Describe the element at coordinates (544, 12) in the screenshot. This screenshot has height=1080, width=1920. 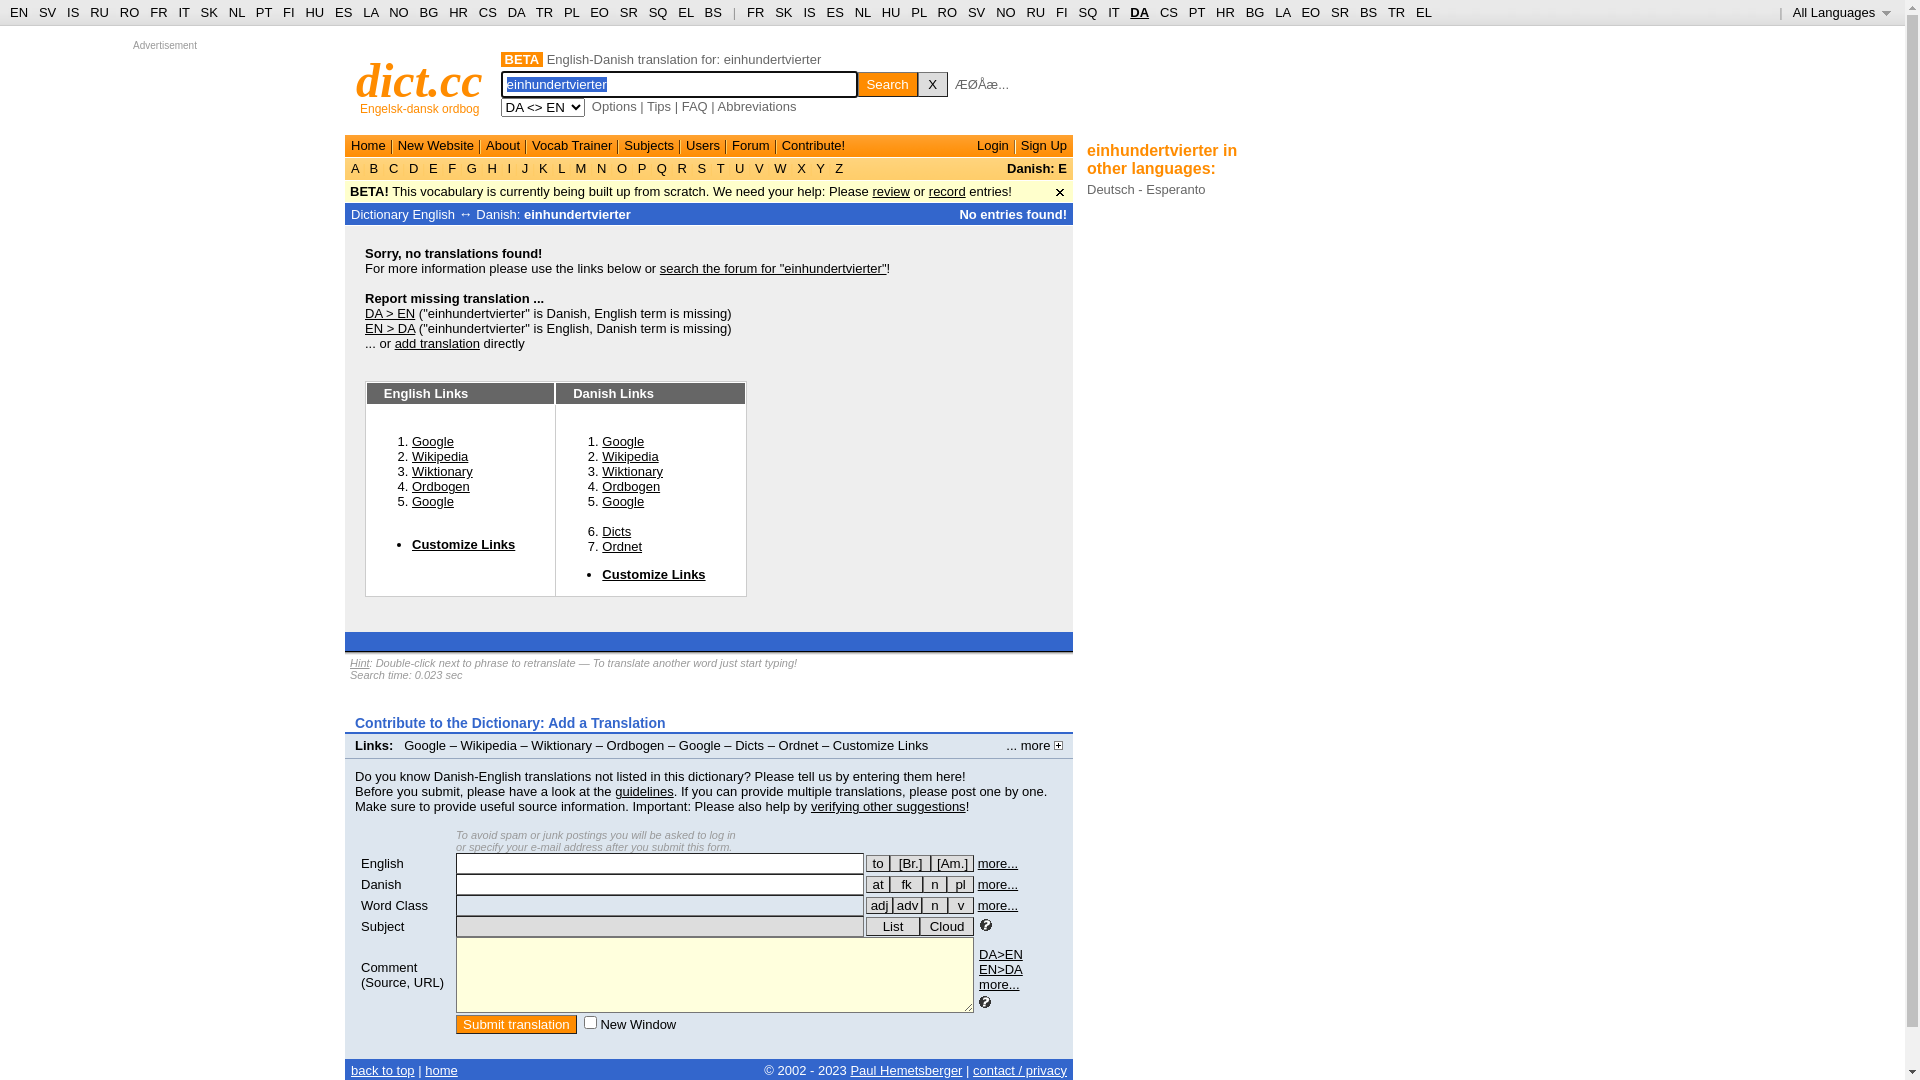
I see `TR` at that location.